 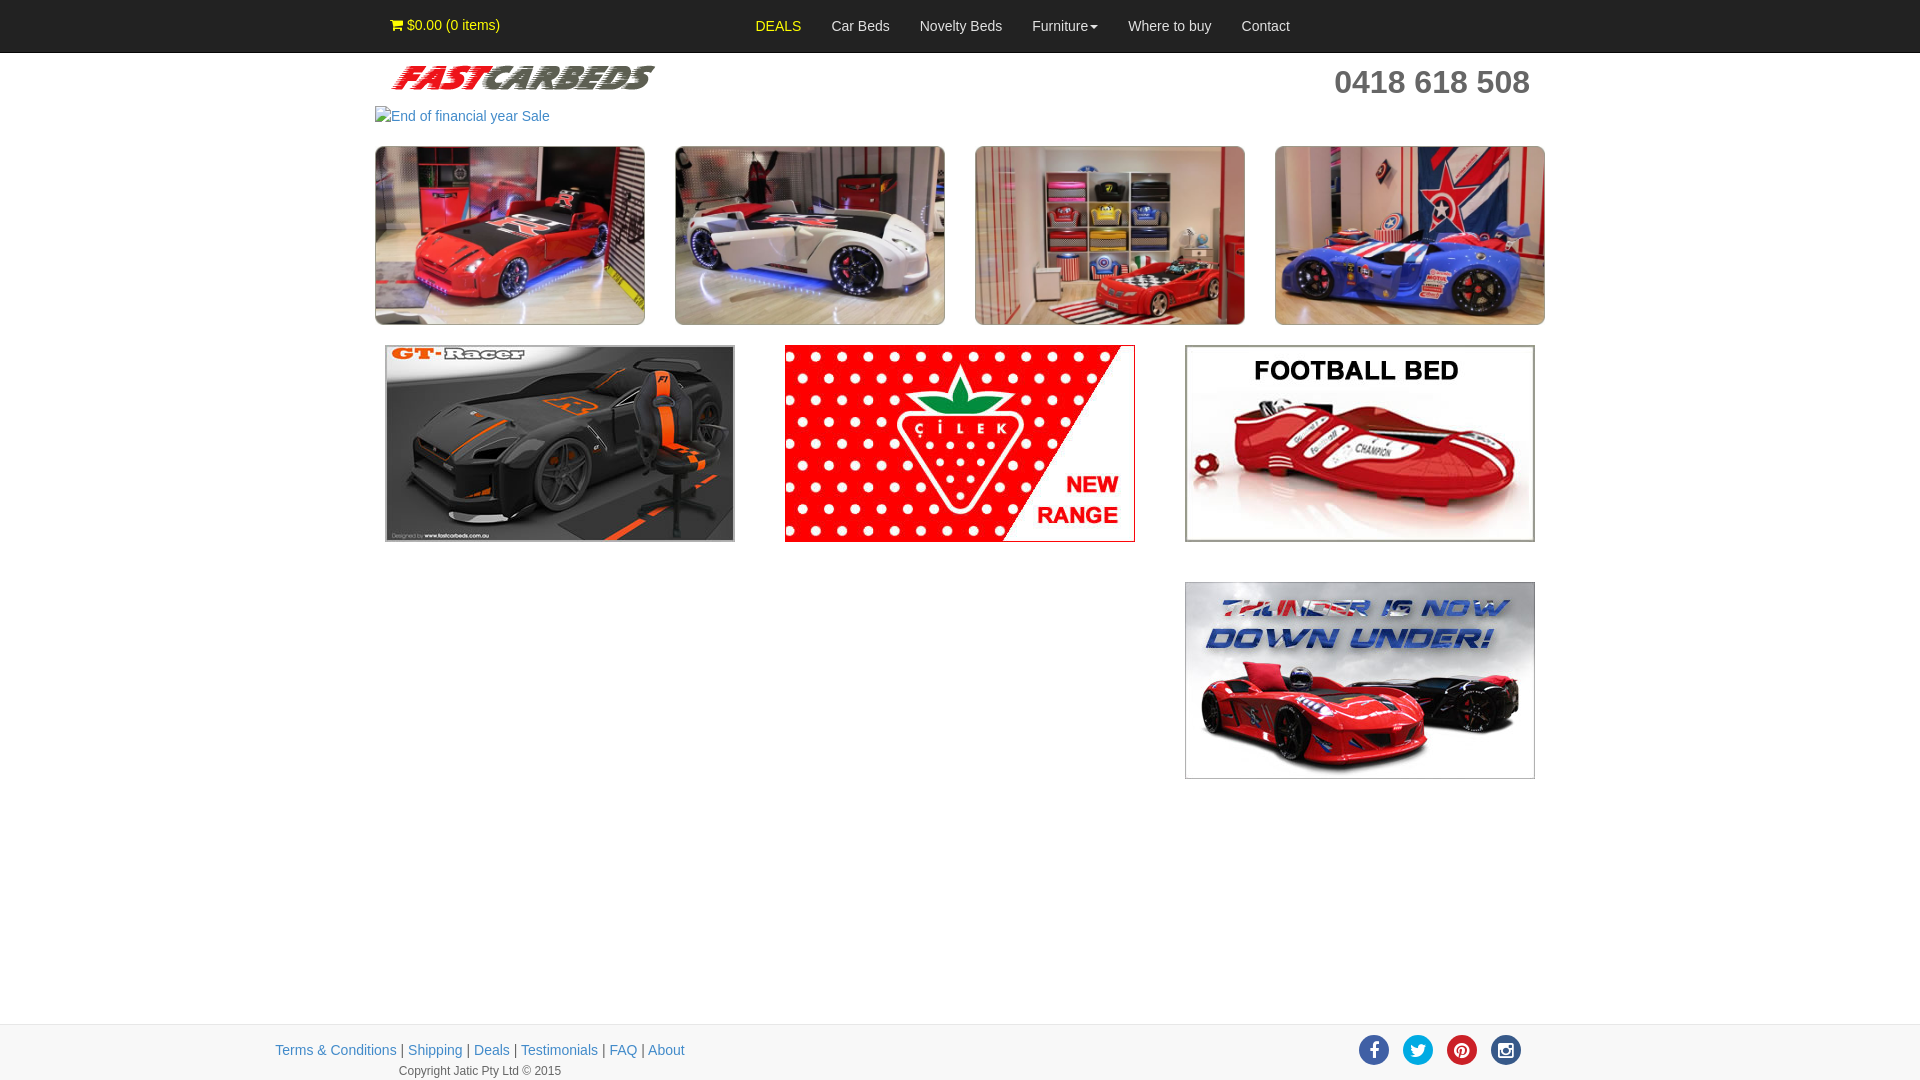 I want to click on Facebook, so click(x=1374, y=1050).